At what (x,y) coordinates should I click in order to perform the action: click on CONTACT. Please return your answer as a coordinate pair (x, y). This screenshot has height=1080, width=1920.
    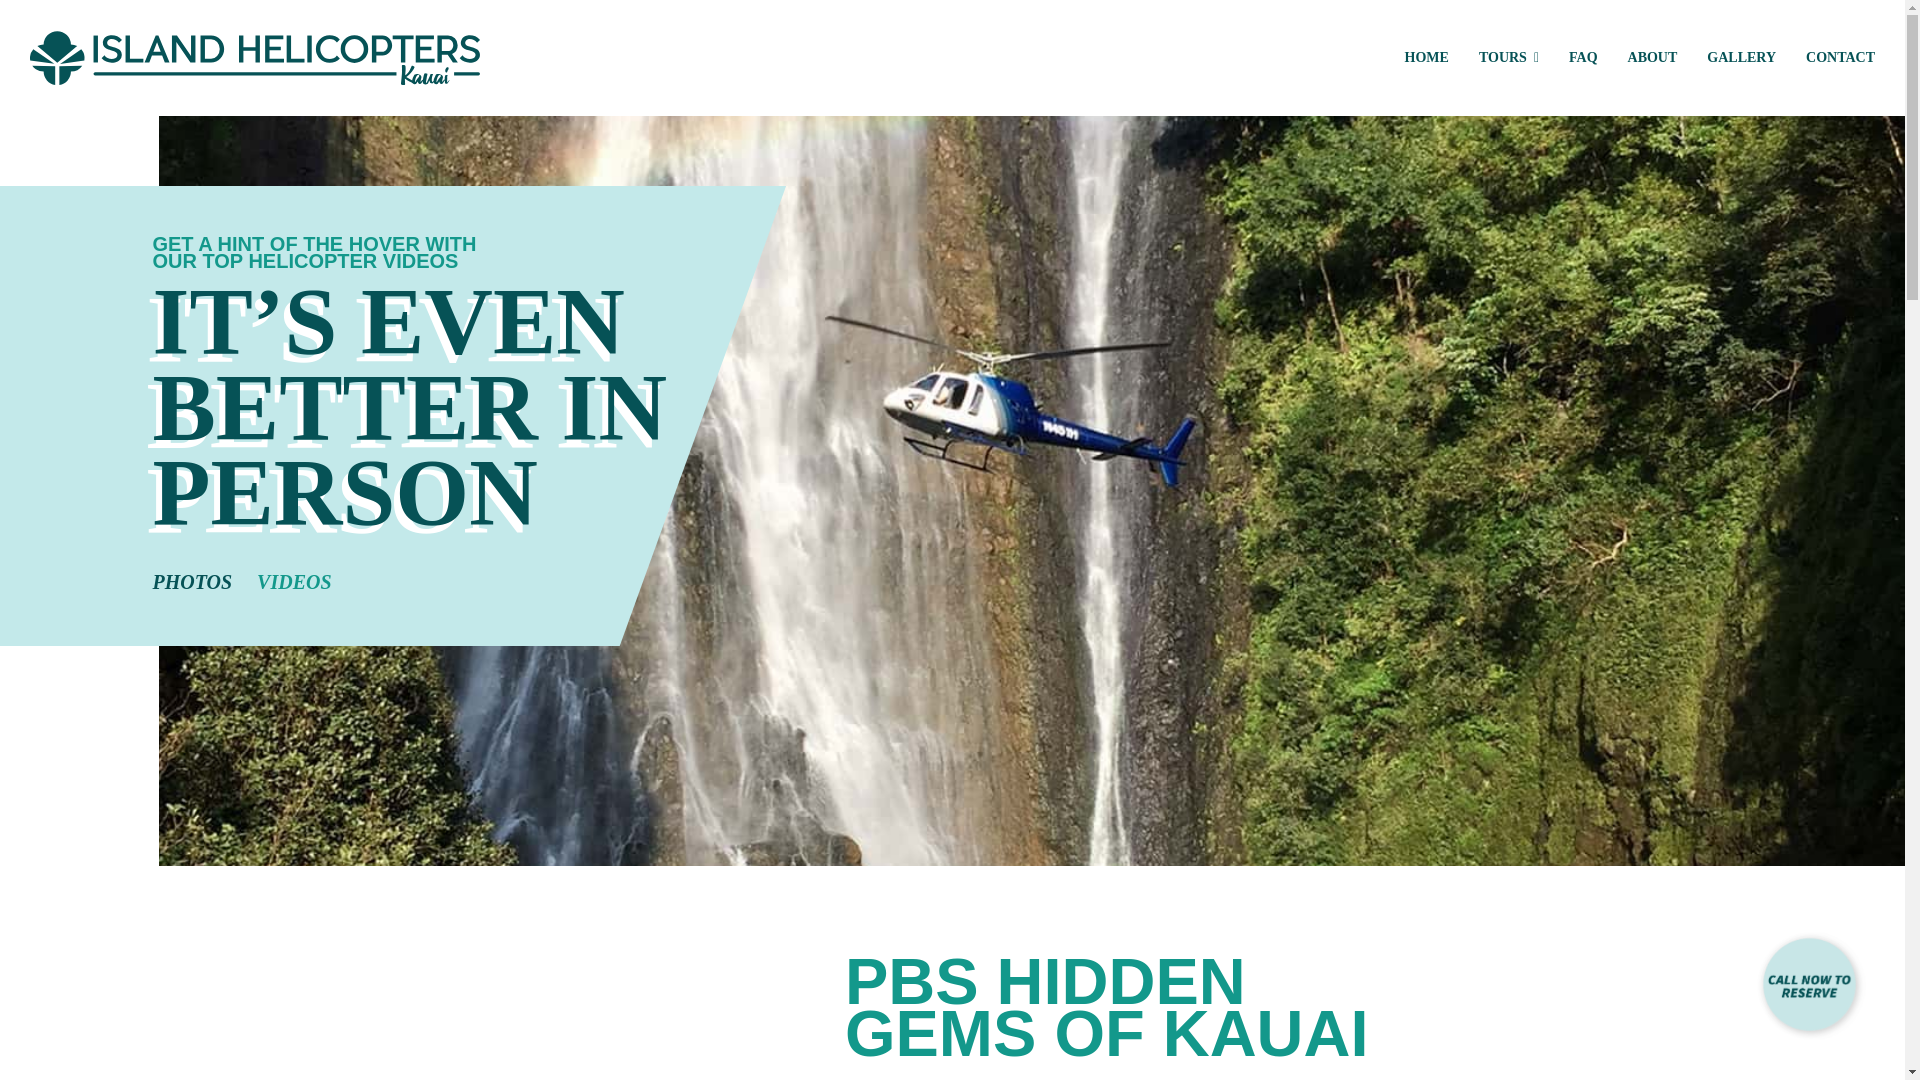
    Looking at the image, I should click on (1826, 58).